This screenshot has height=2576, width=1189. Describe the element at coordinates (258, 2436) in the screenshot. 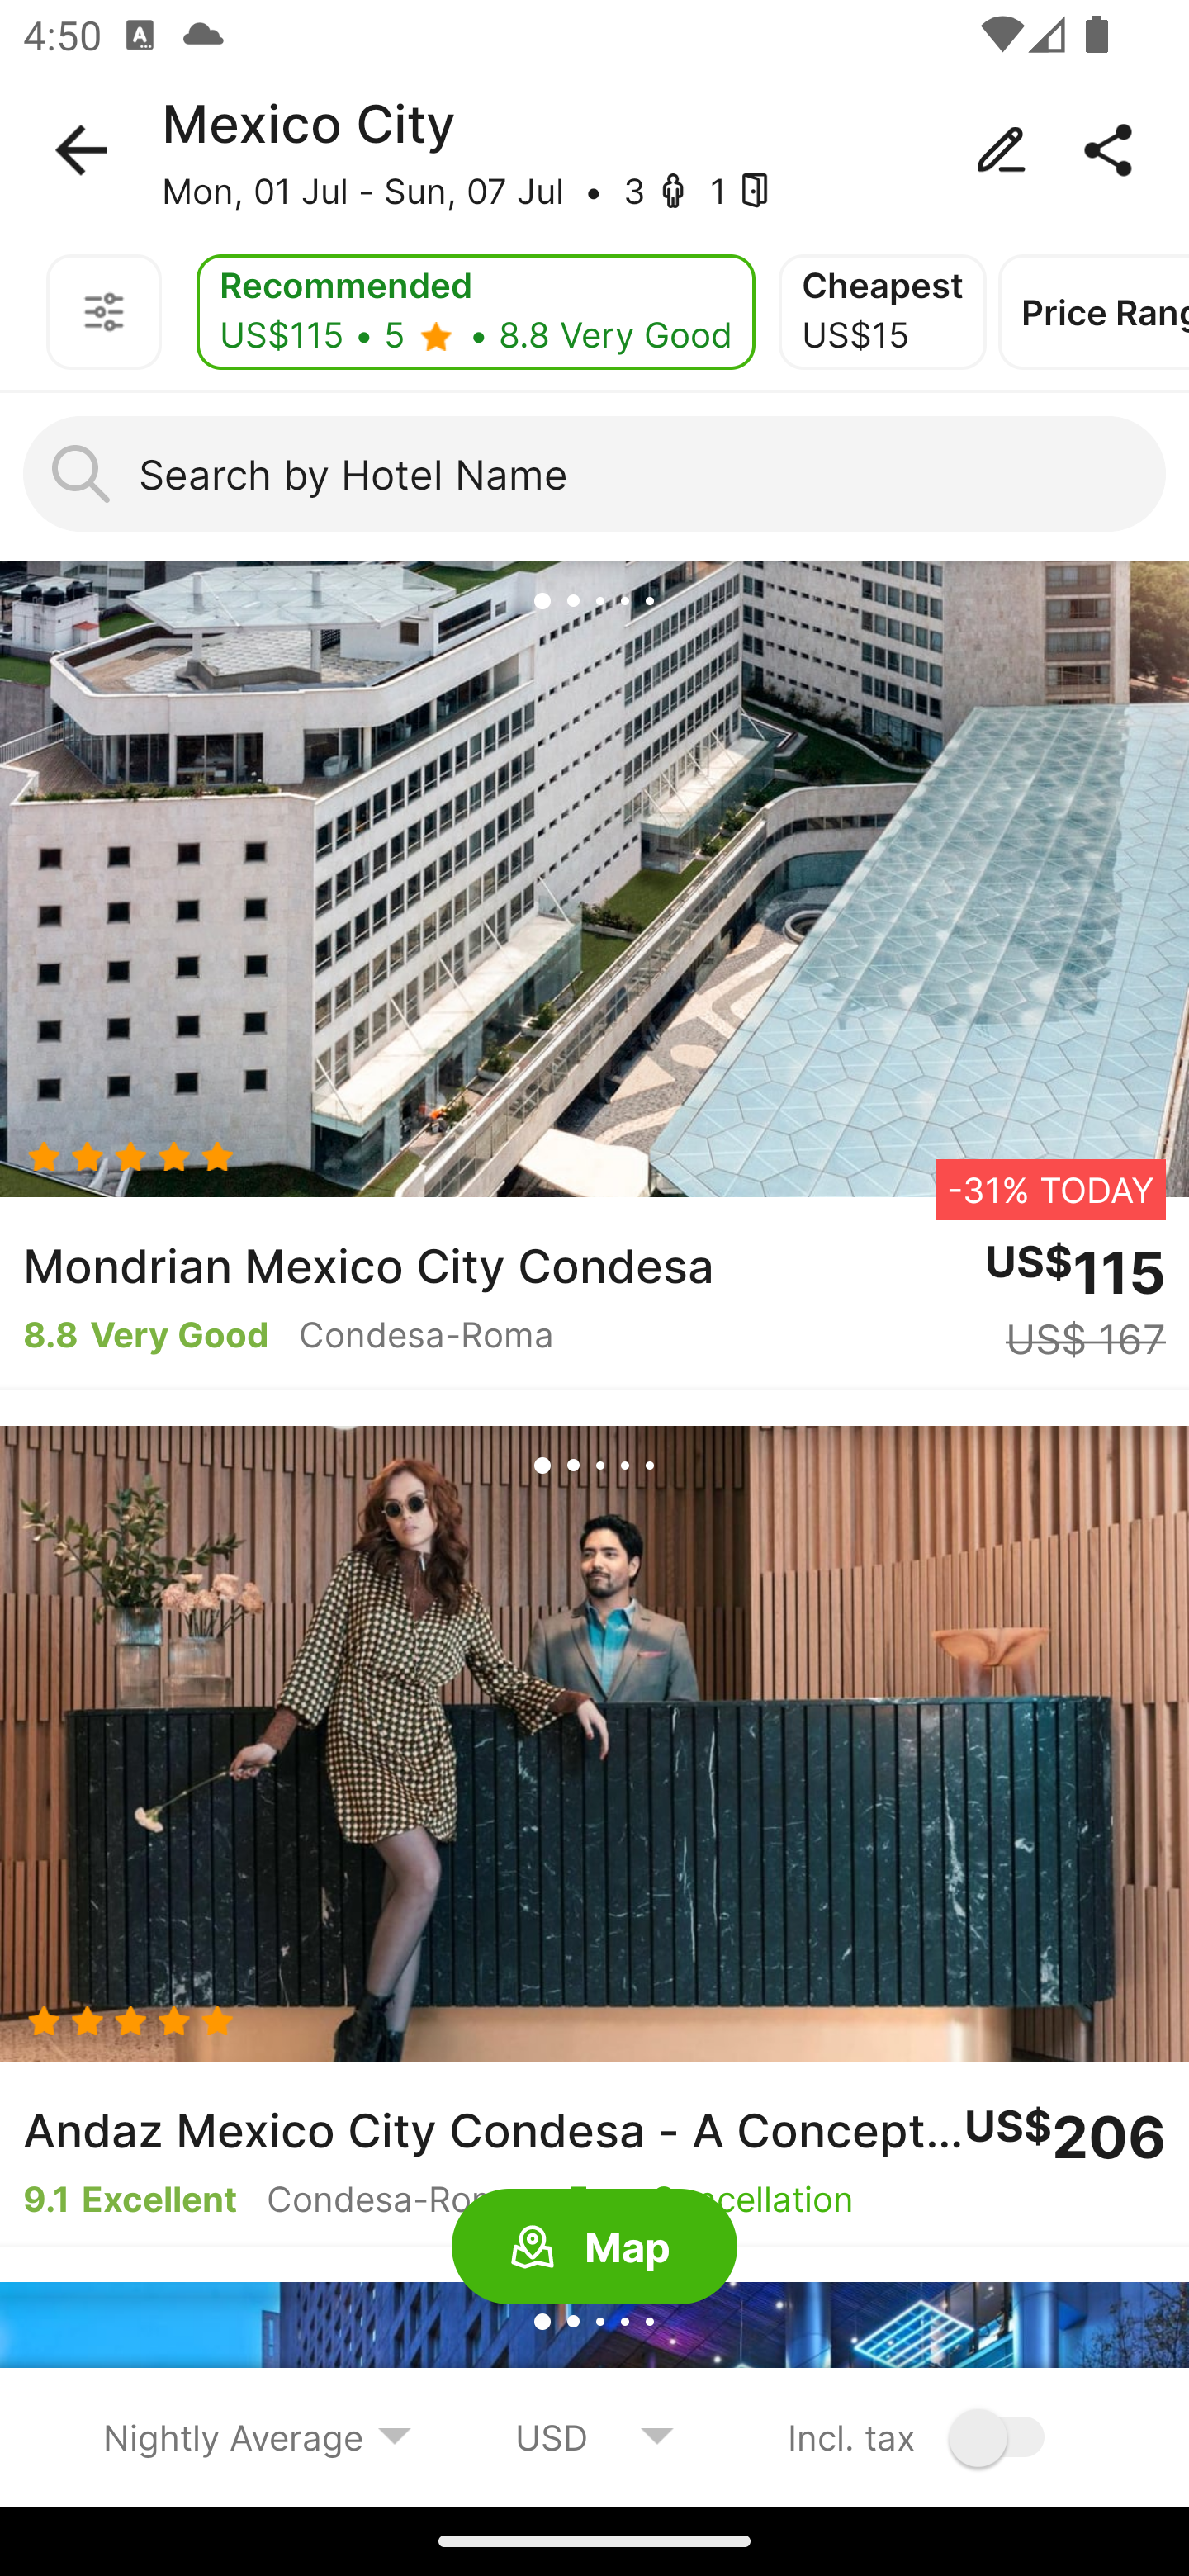

I see `Nightly Average` at that location.